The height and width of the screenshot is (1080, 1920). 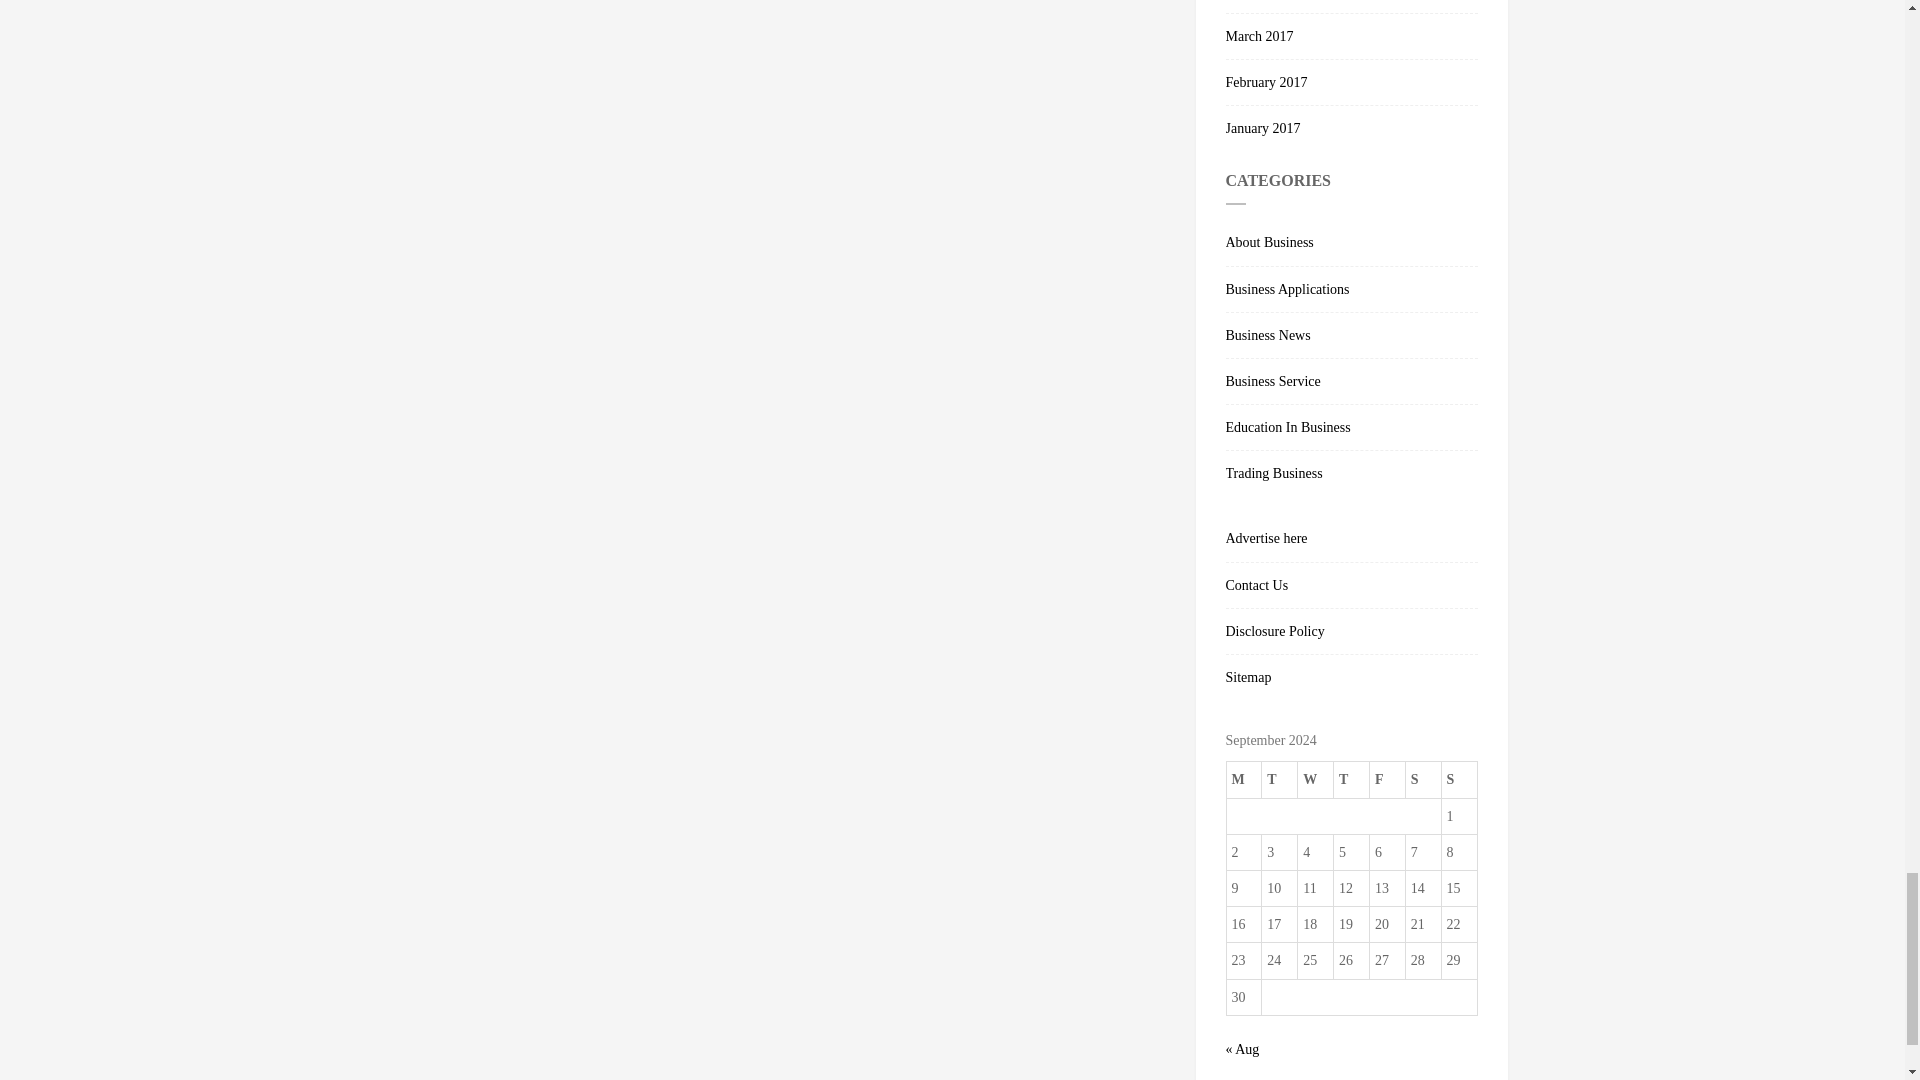 What do you see at coordinates (1423, 780) in the screenshot?
I see `Saturday` at bounding box center [1423, 780].